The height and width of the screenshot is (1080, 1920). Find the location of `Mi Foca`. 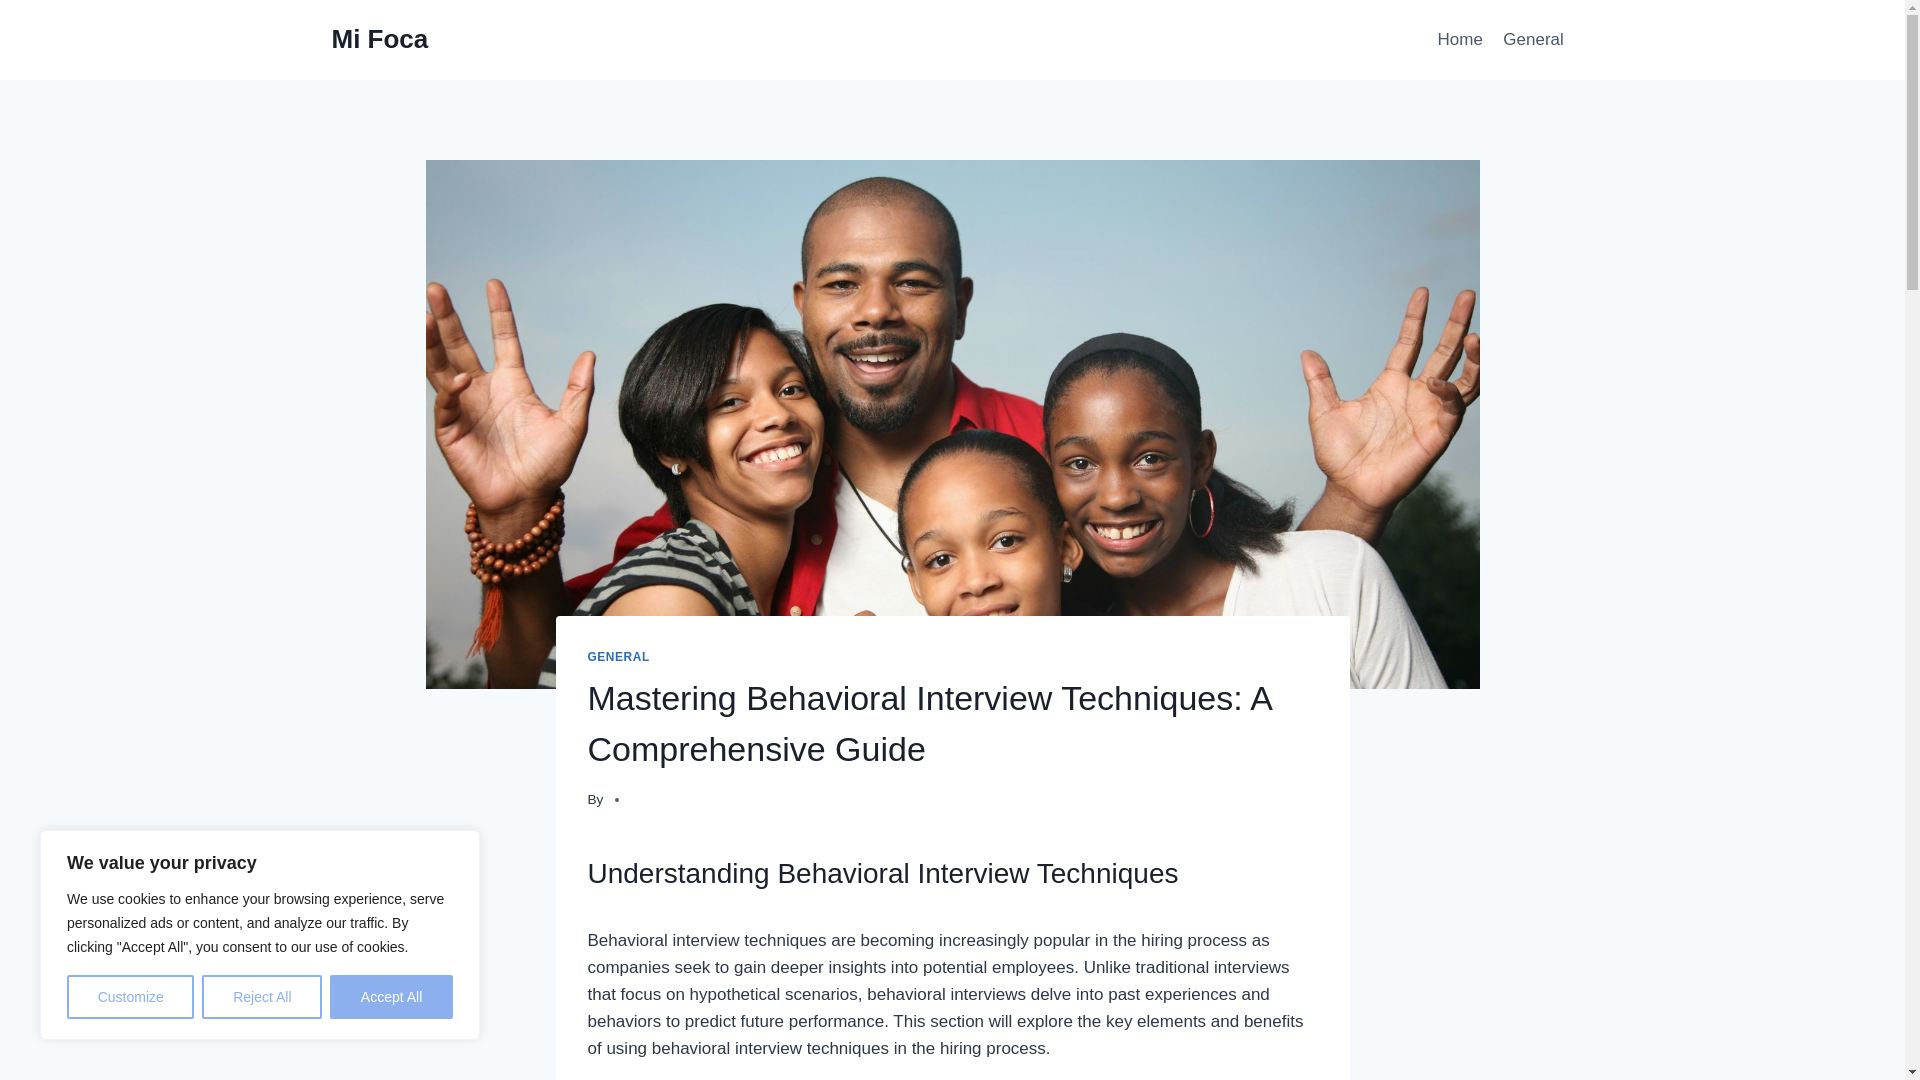

Mi Foca is located at coordinates (380, 39).